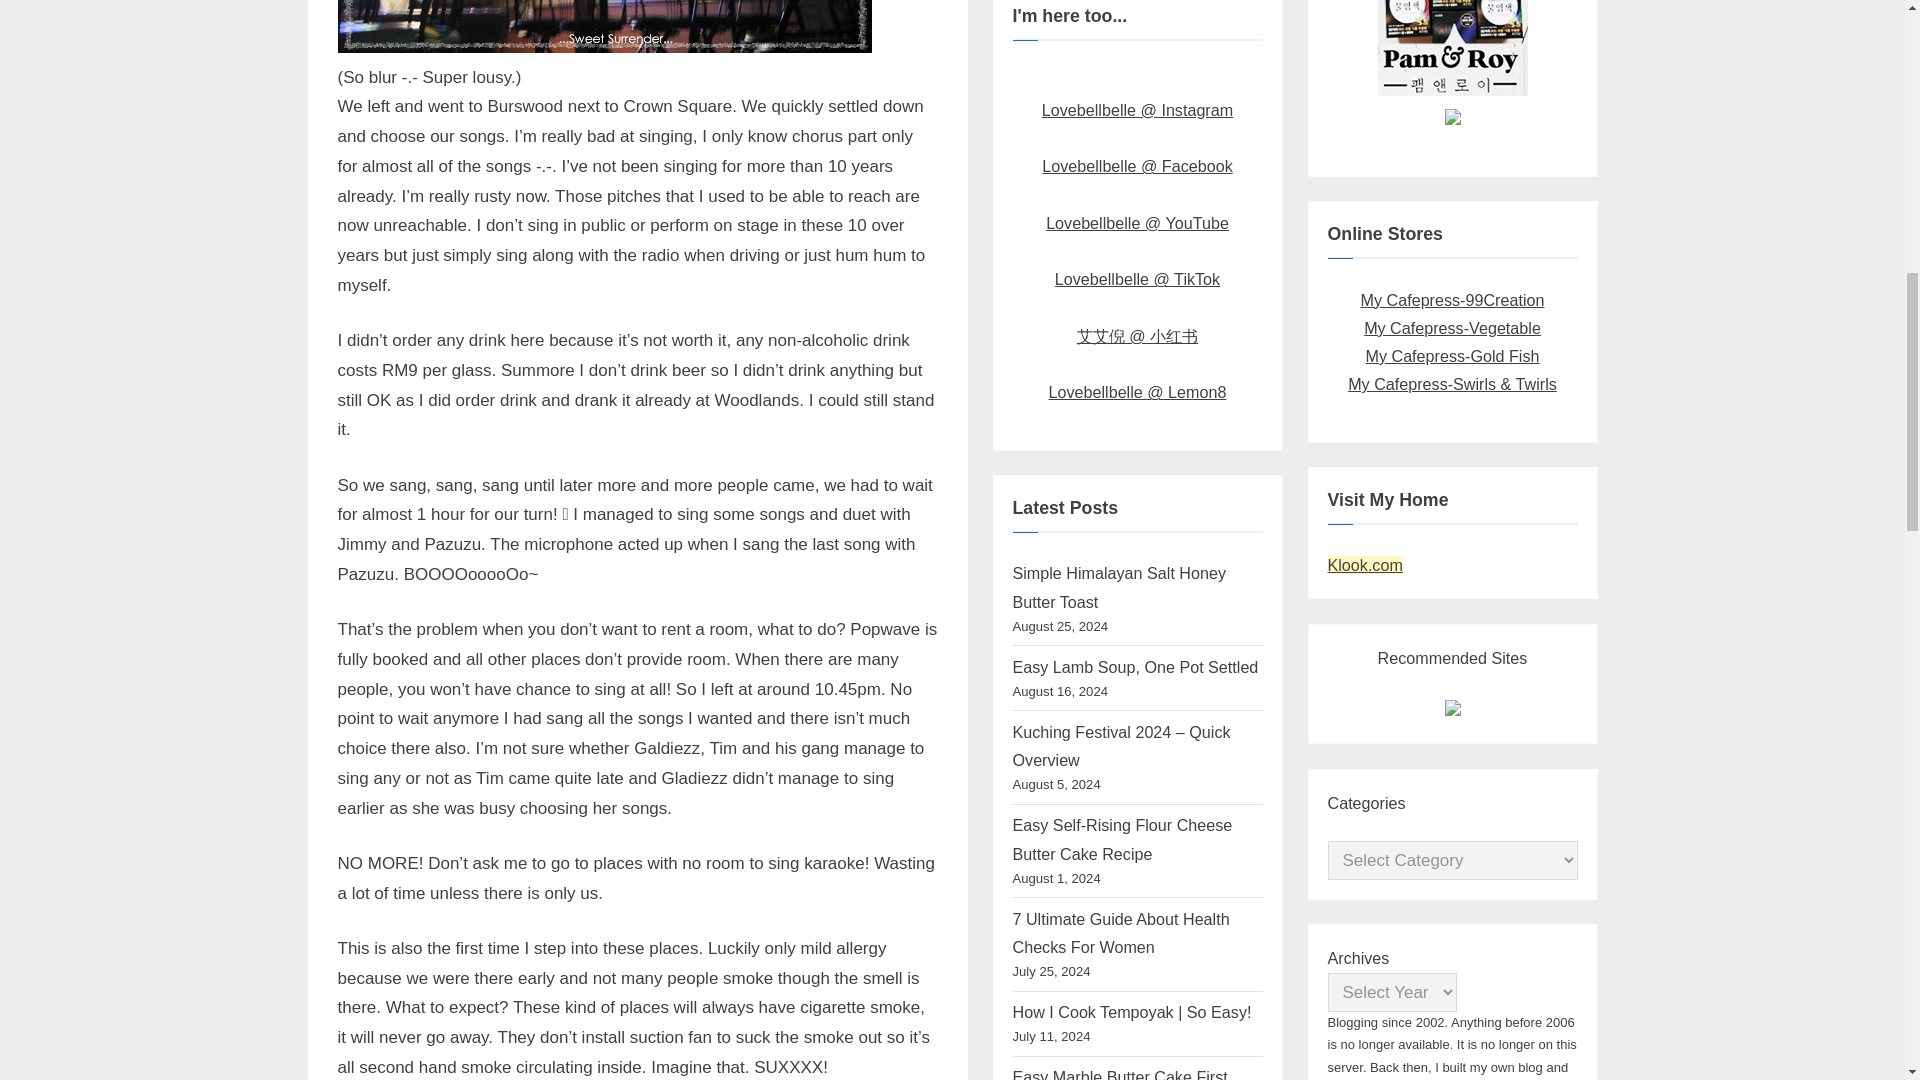 The height and width of the screenshot is (1080, 1920). I want to click on 7 Ultimate Guide About Health Checks For Women, so click(1120, 932).